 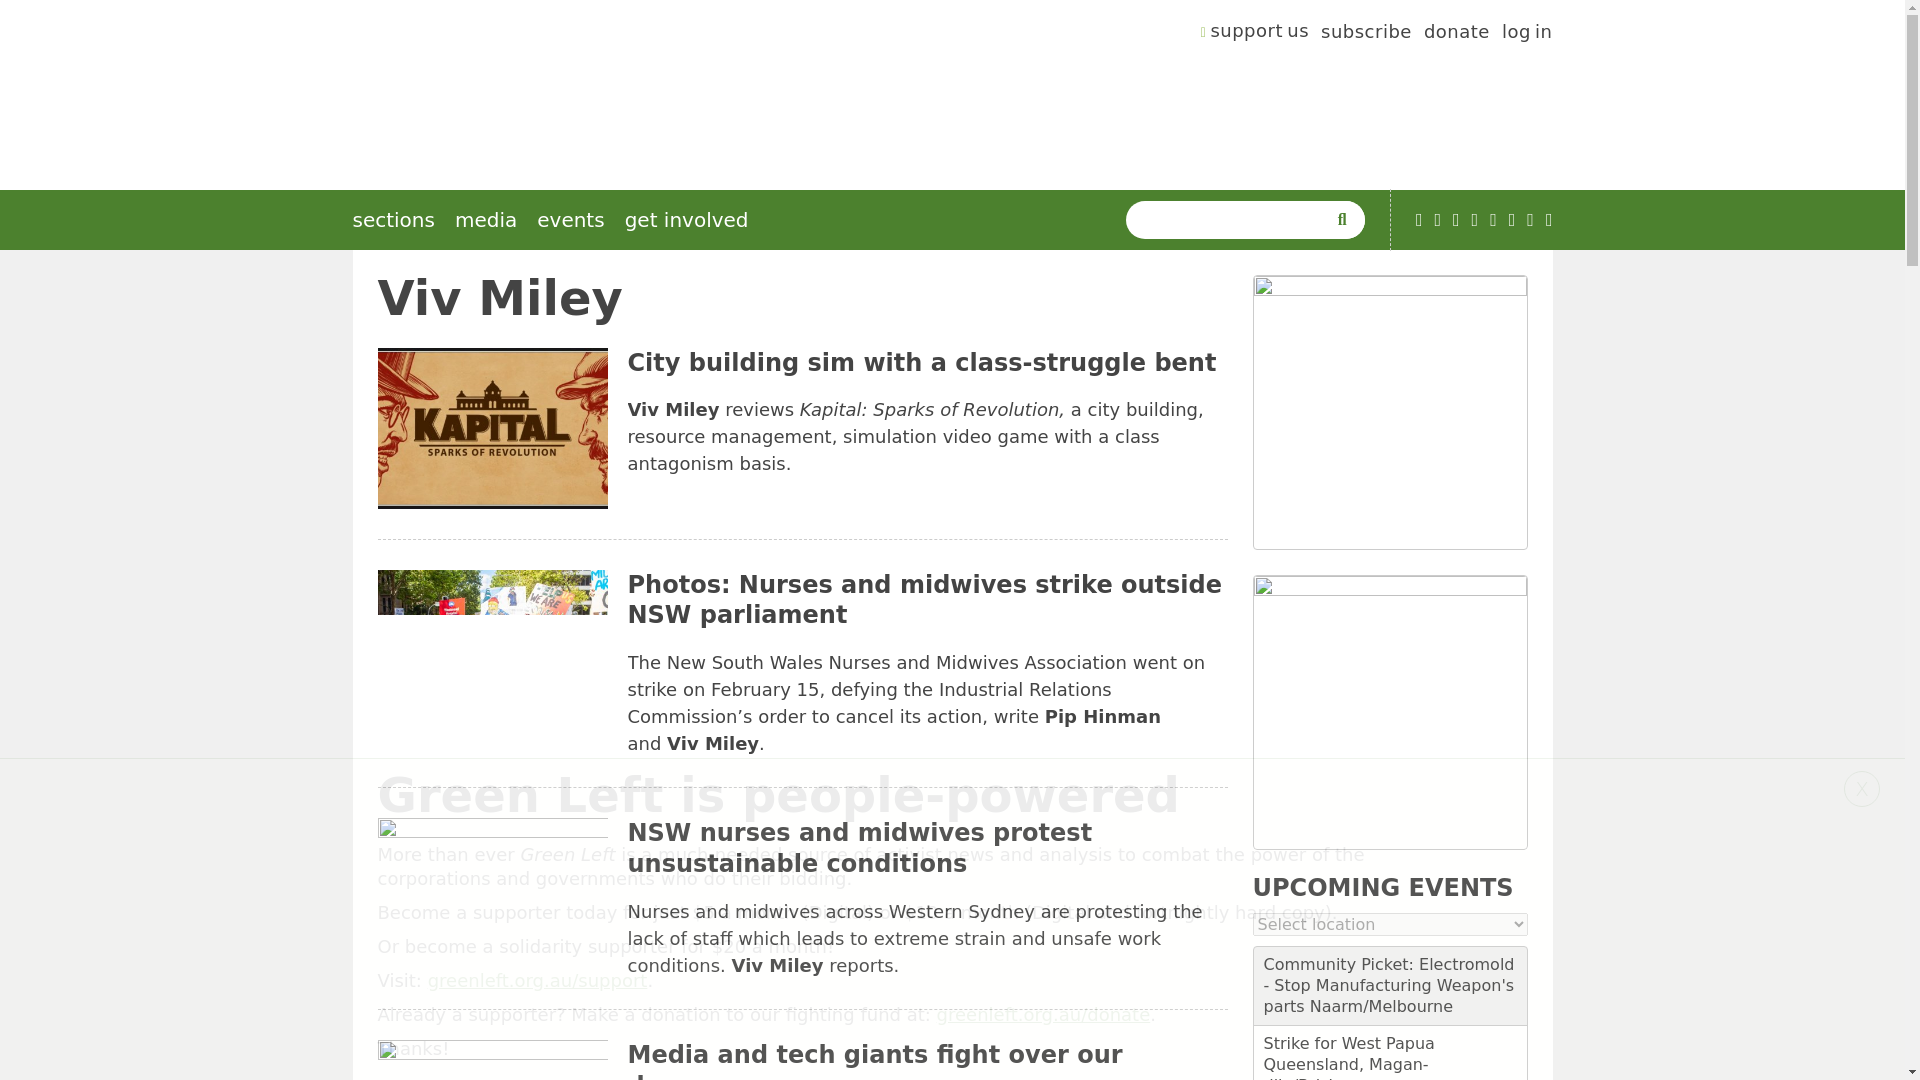 What do you see at coordinates (1527, 34) in the screenshot?
I see `log in` at bounding box center [1527, 34].